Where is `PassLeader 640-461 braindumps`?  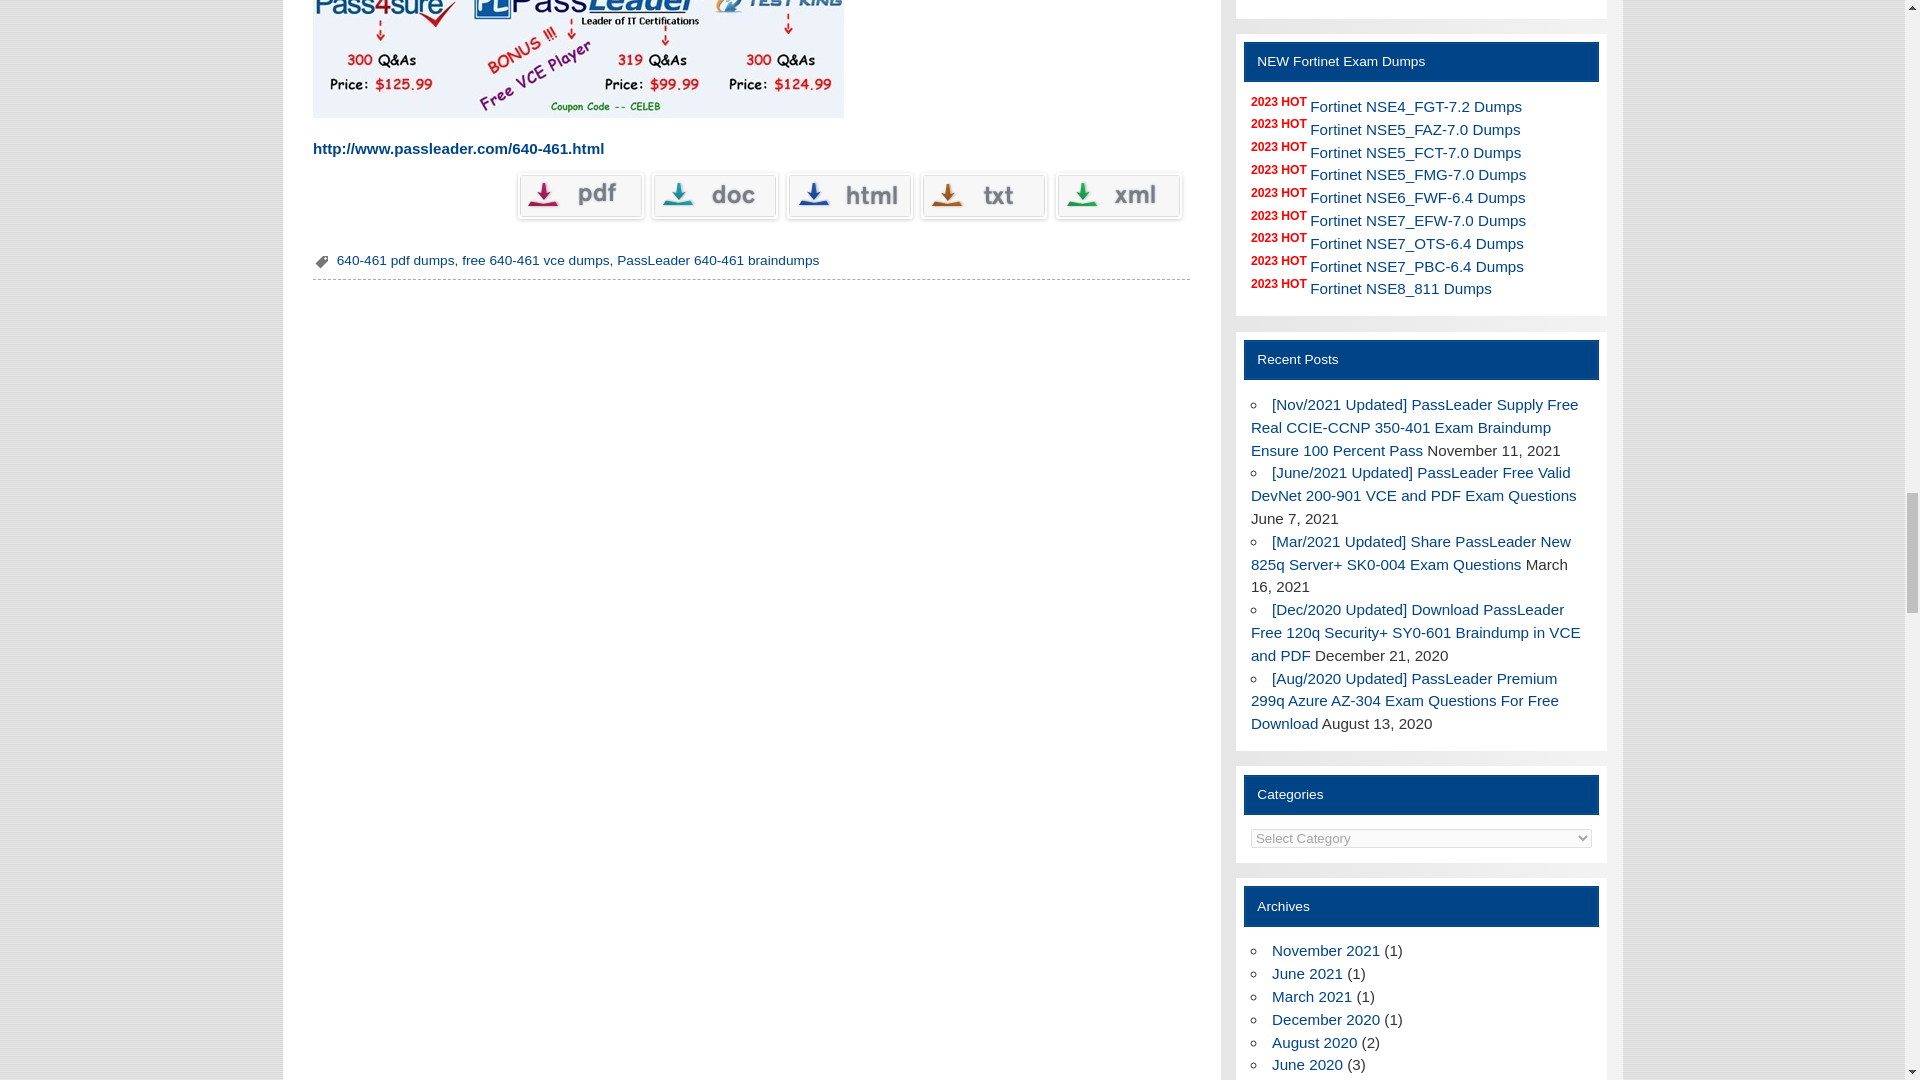
PassLeader 640-461 braindumps is located at coordinates (718, 260).